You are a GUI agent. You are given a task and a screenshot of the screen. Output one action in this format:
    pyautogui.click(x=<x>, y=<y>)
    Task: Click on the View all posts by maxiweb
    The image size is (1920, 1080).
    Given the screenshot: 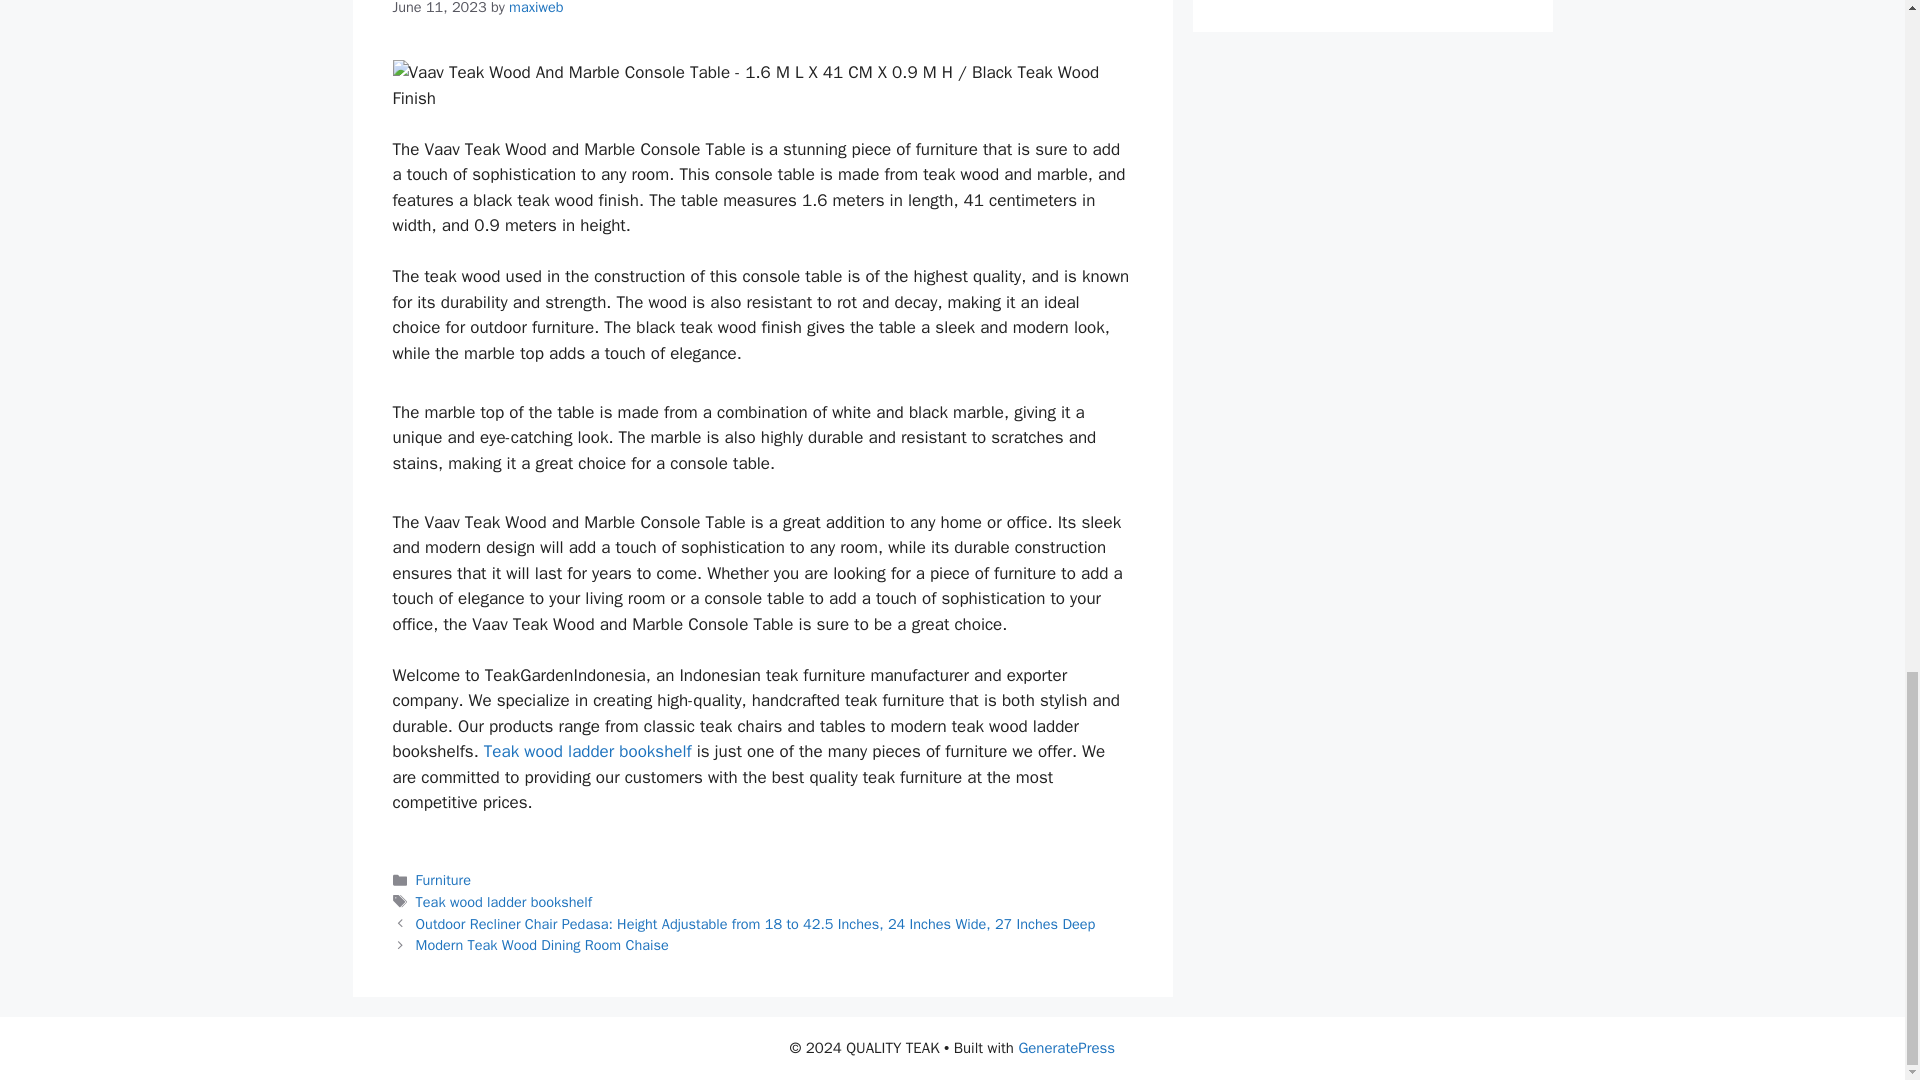 What is the action you would take?
    pyautogui.click(x=536, y=8)
    